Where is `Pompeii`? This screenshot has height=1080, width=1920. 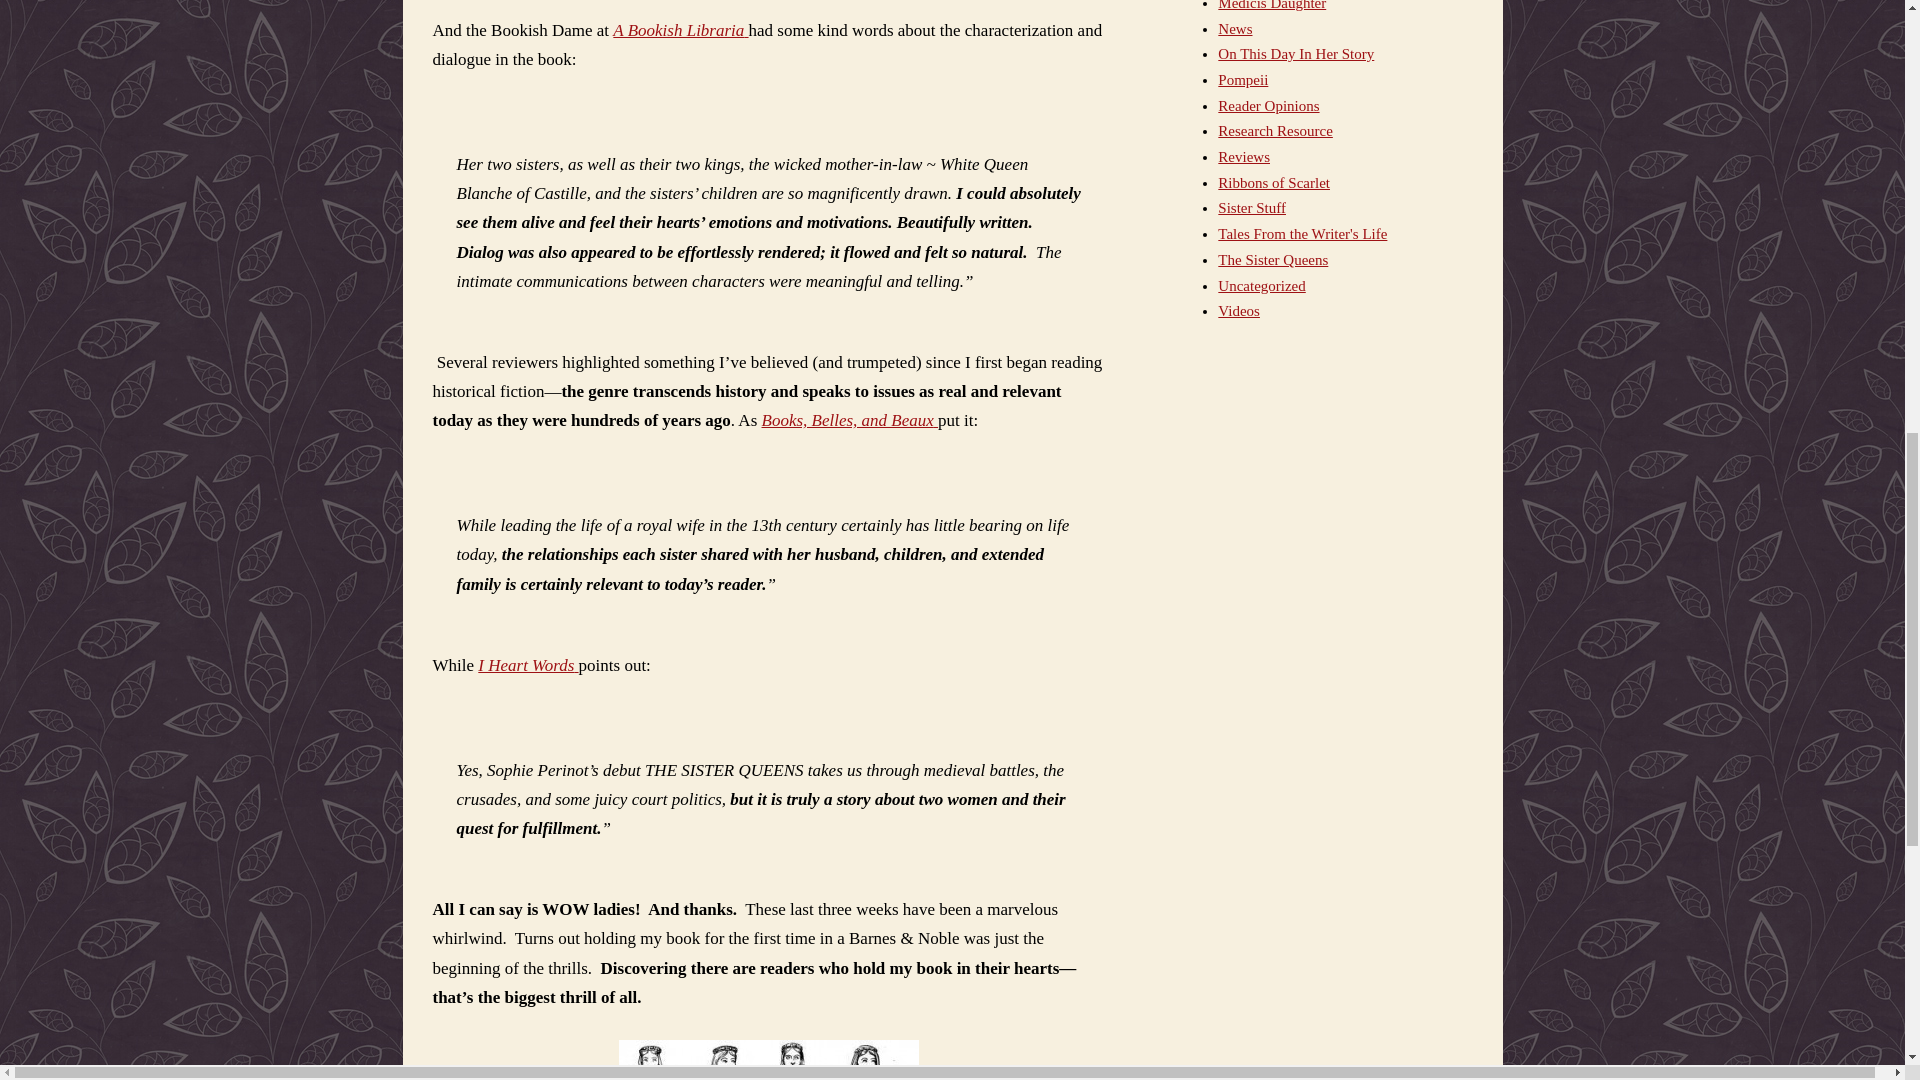 Pompeii is located at coordinates (1242, 80).